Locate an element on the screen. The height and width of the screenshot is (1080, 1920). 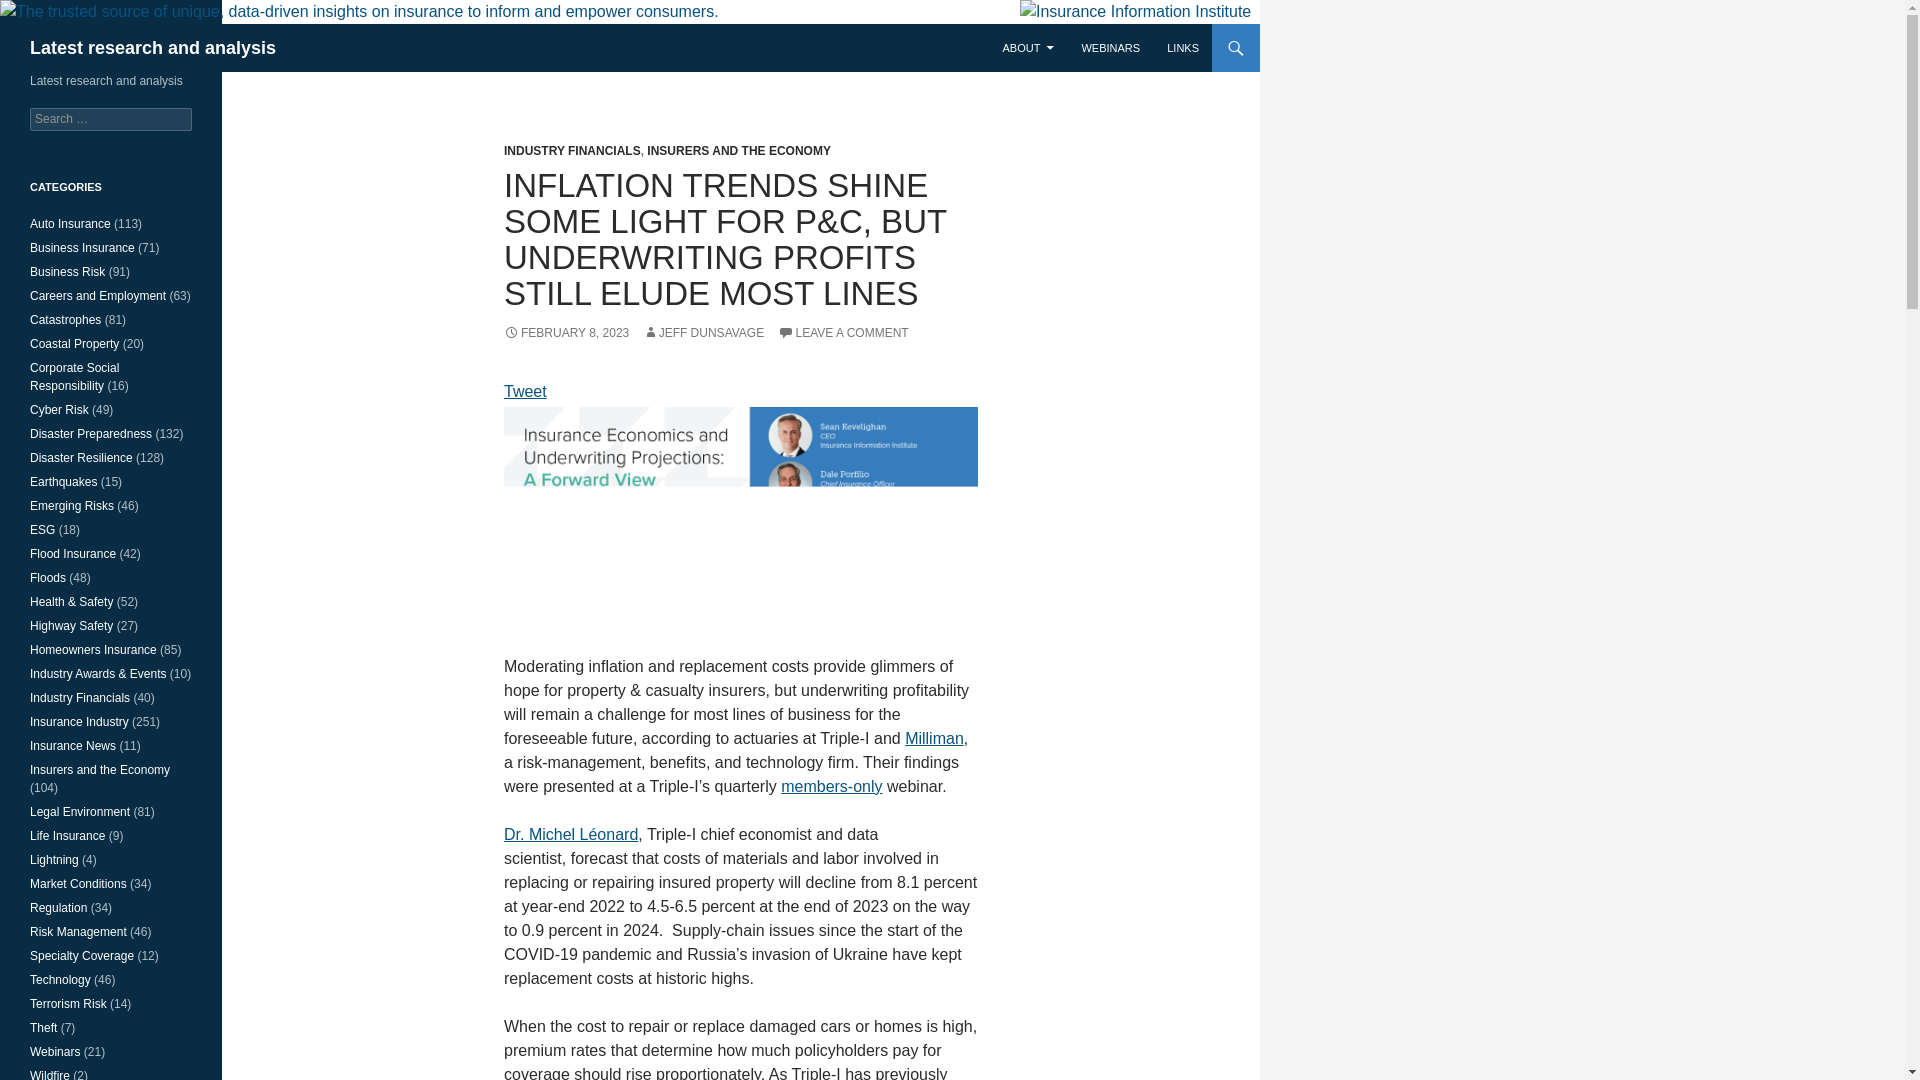
Careers and Employment is located at coordinates (98, 296).